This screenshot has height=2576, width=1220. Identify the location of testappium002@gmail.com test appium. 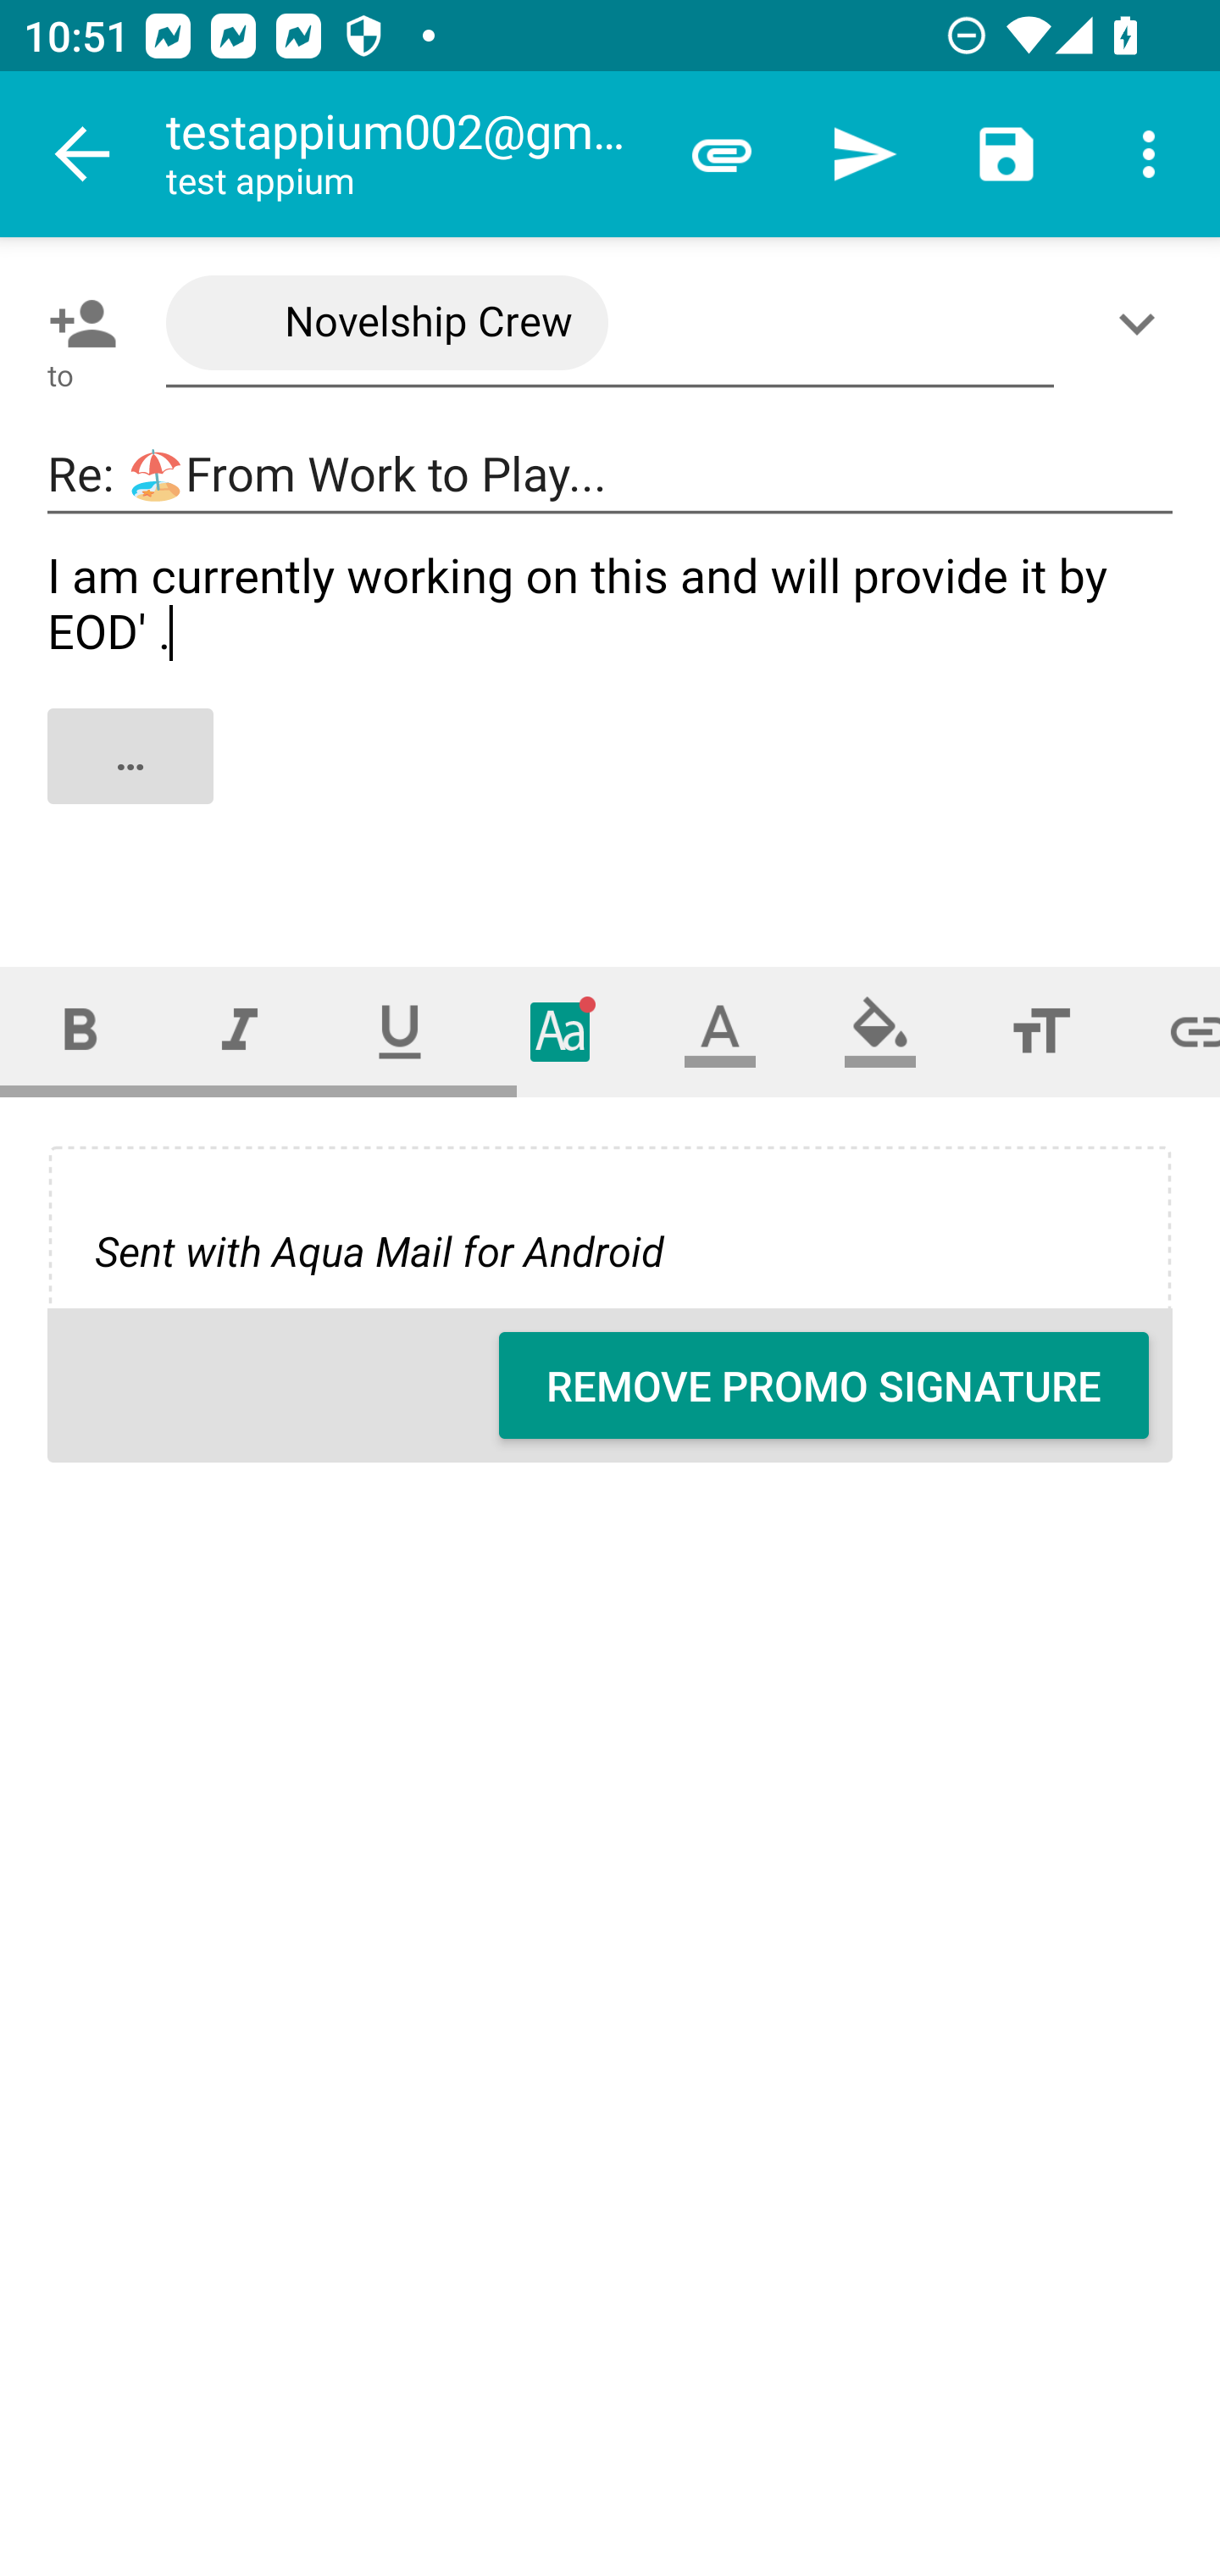
(408, 154).